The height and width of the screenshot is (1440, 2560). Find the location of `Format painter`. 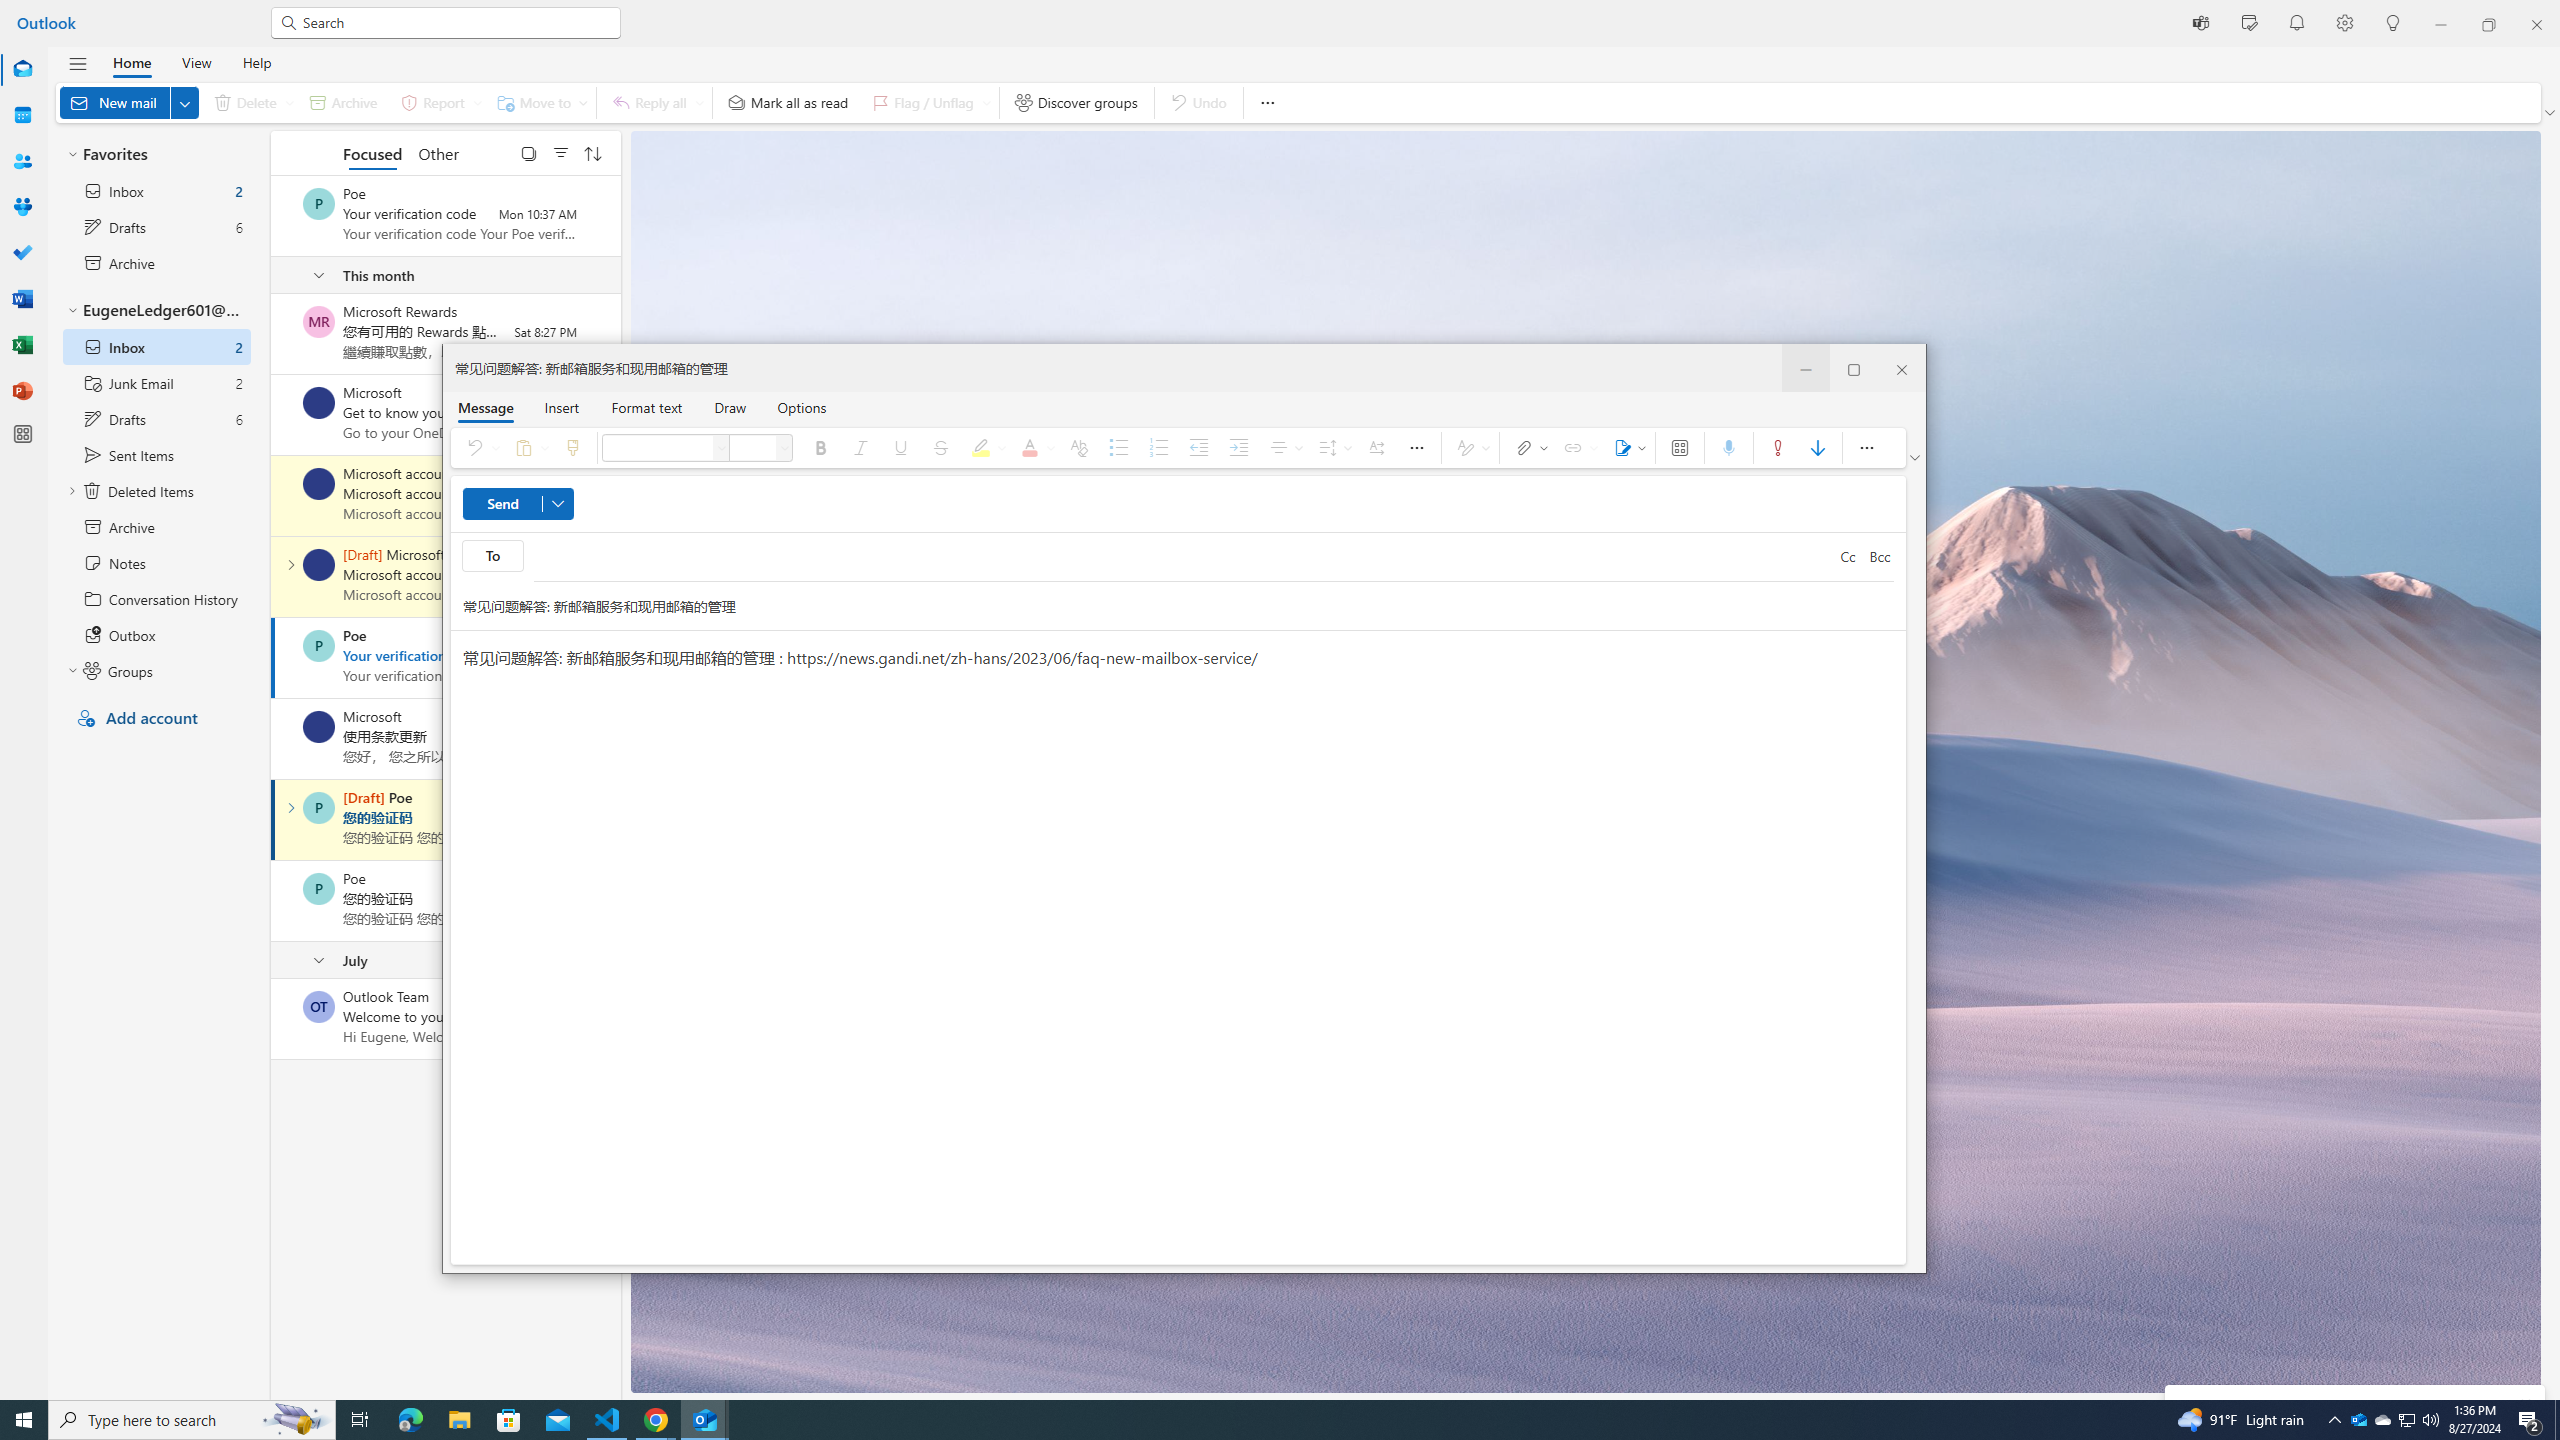

Format painter is located at coordinates (572, 448).